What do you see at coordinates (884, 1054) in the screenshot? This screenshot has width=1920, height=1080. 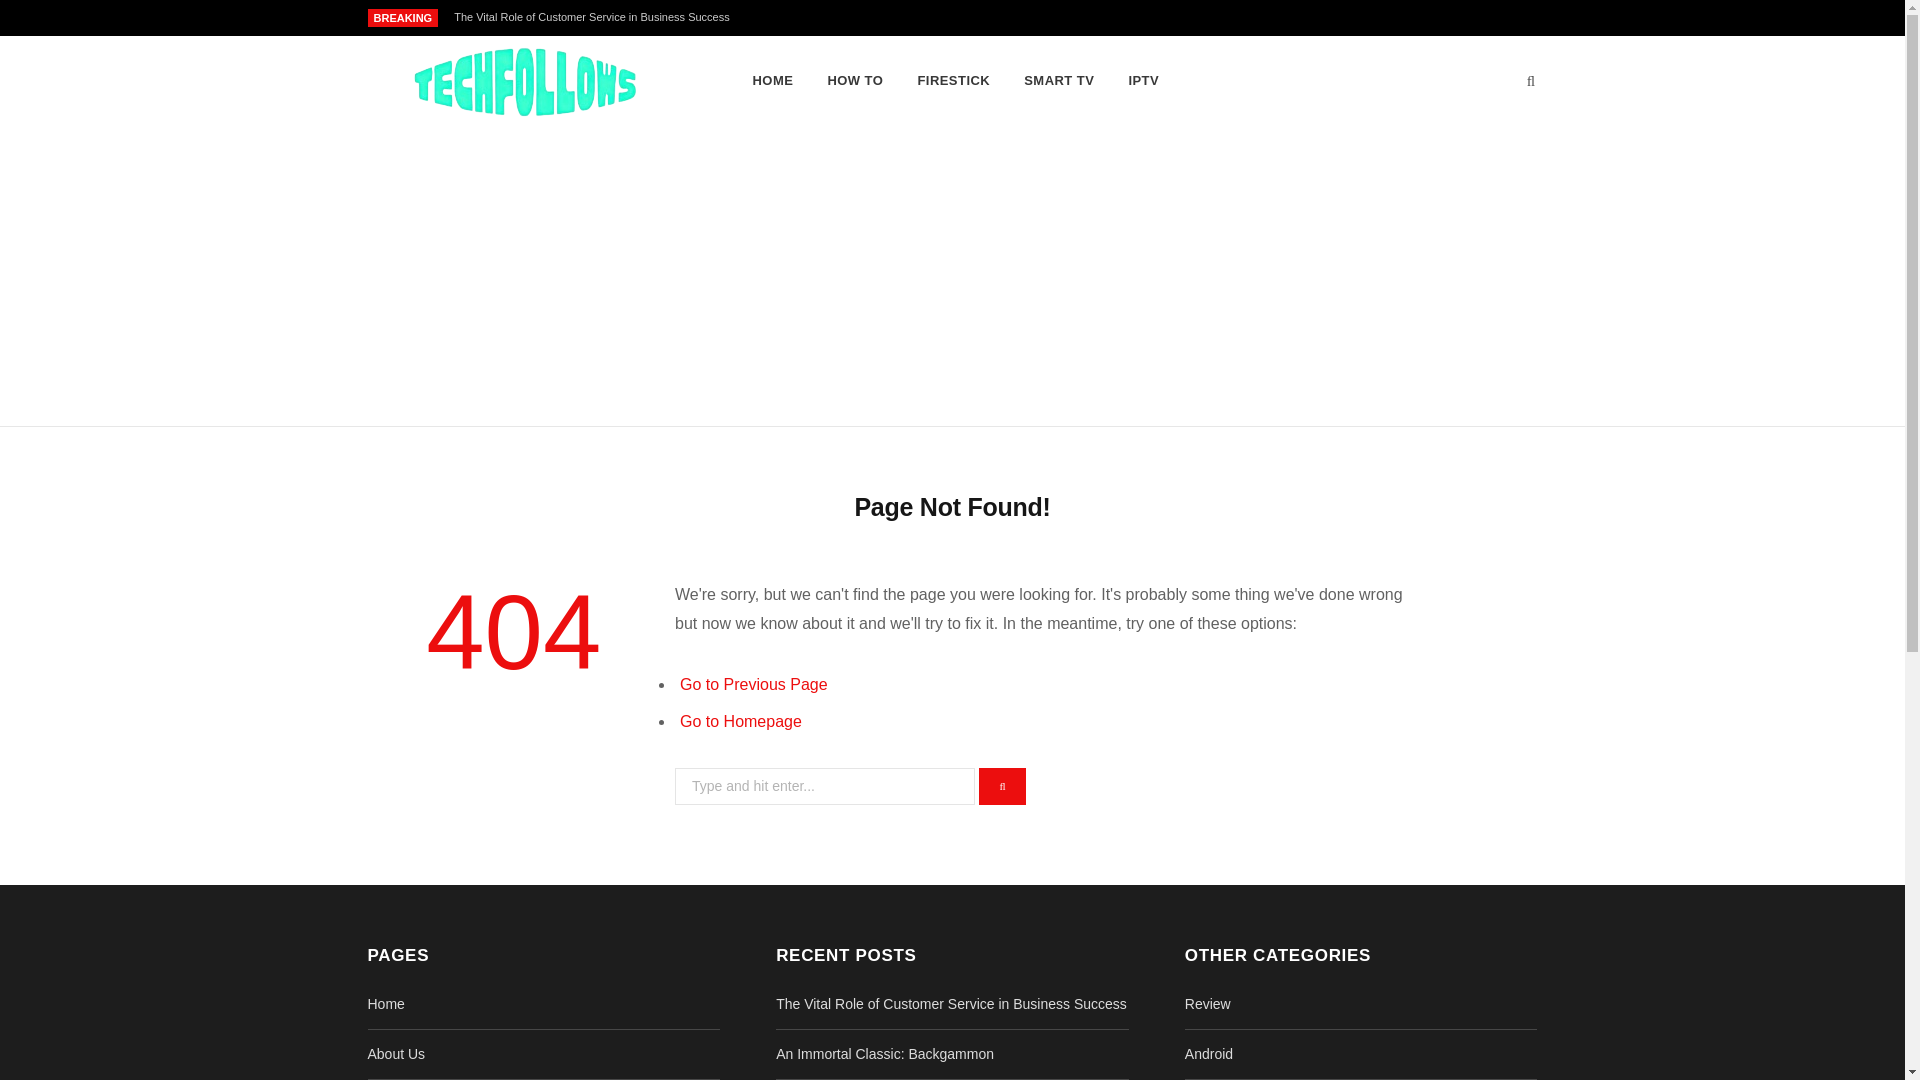 I see `An Immortal Classic: Backgammon` at bounding box center [884, 1054].